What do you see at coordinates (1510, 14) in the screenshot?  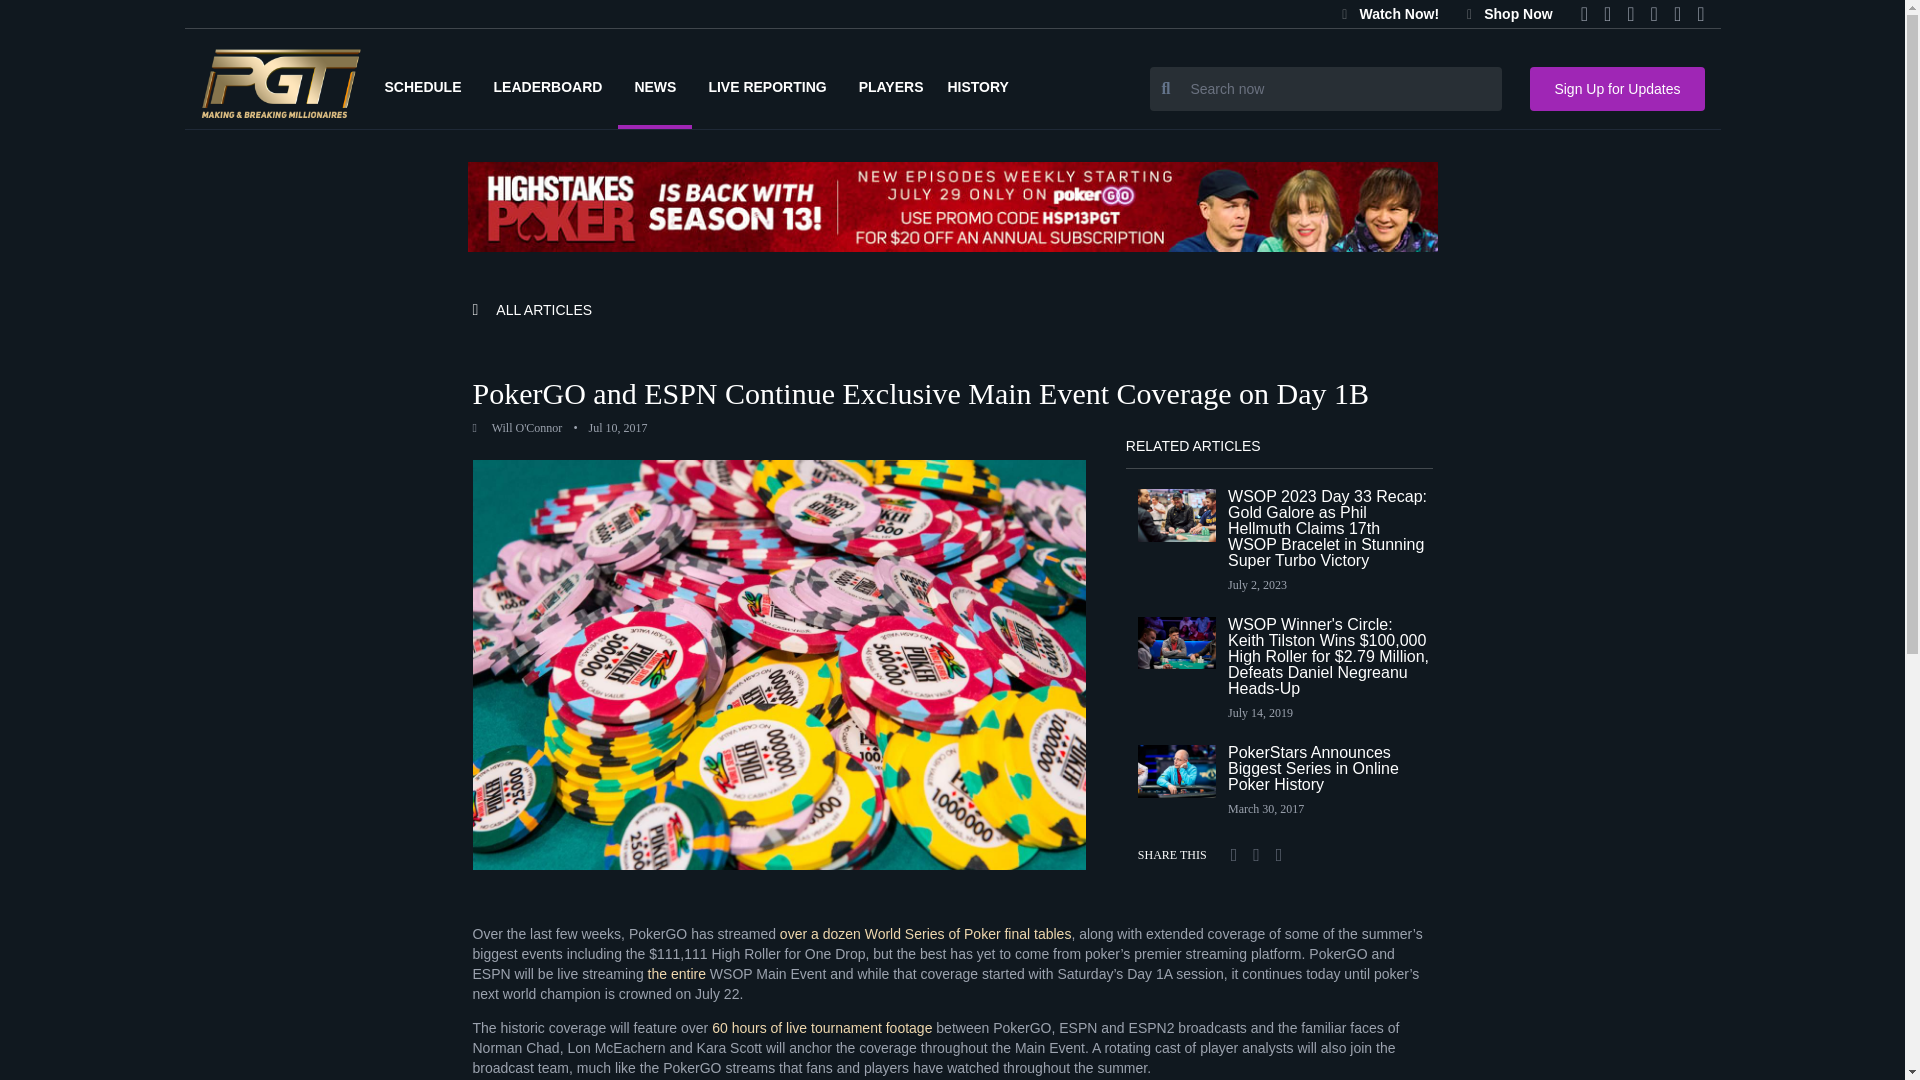 I see `Shop Now` at bounding box center [1510, 14].